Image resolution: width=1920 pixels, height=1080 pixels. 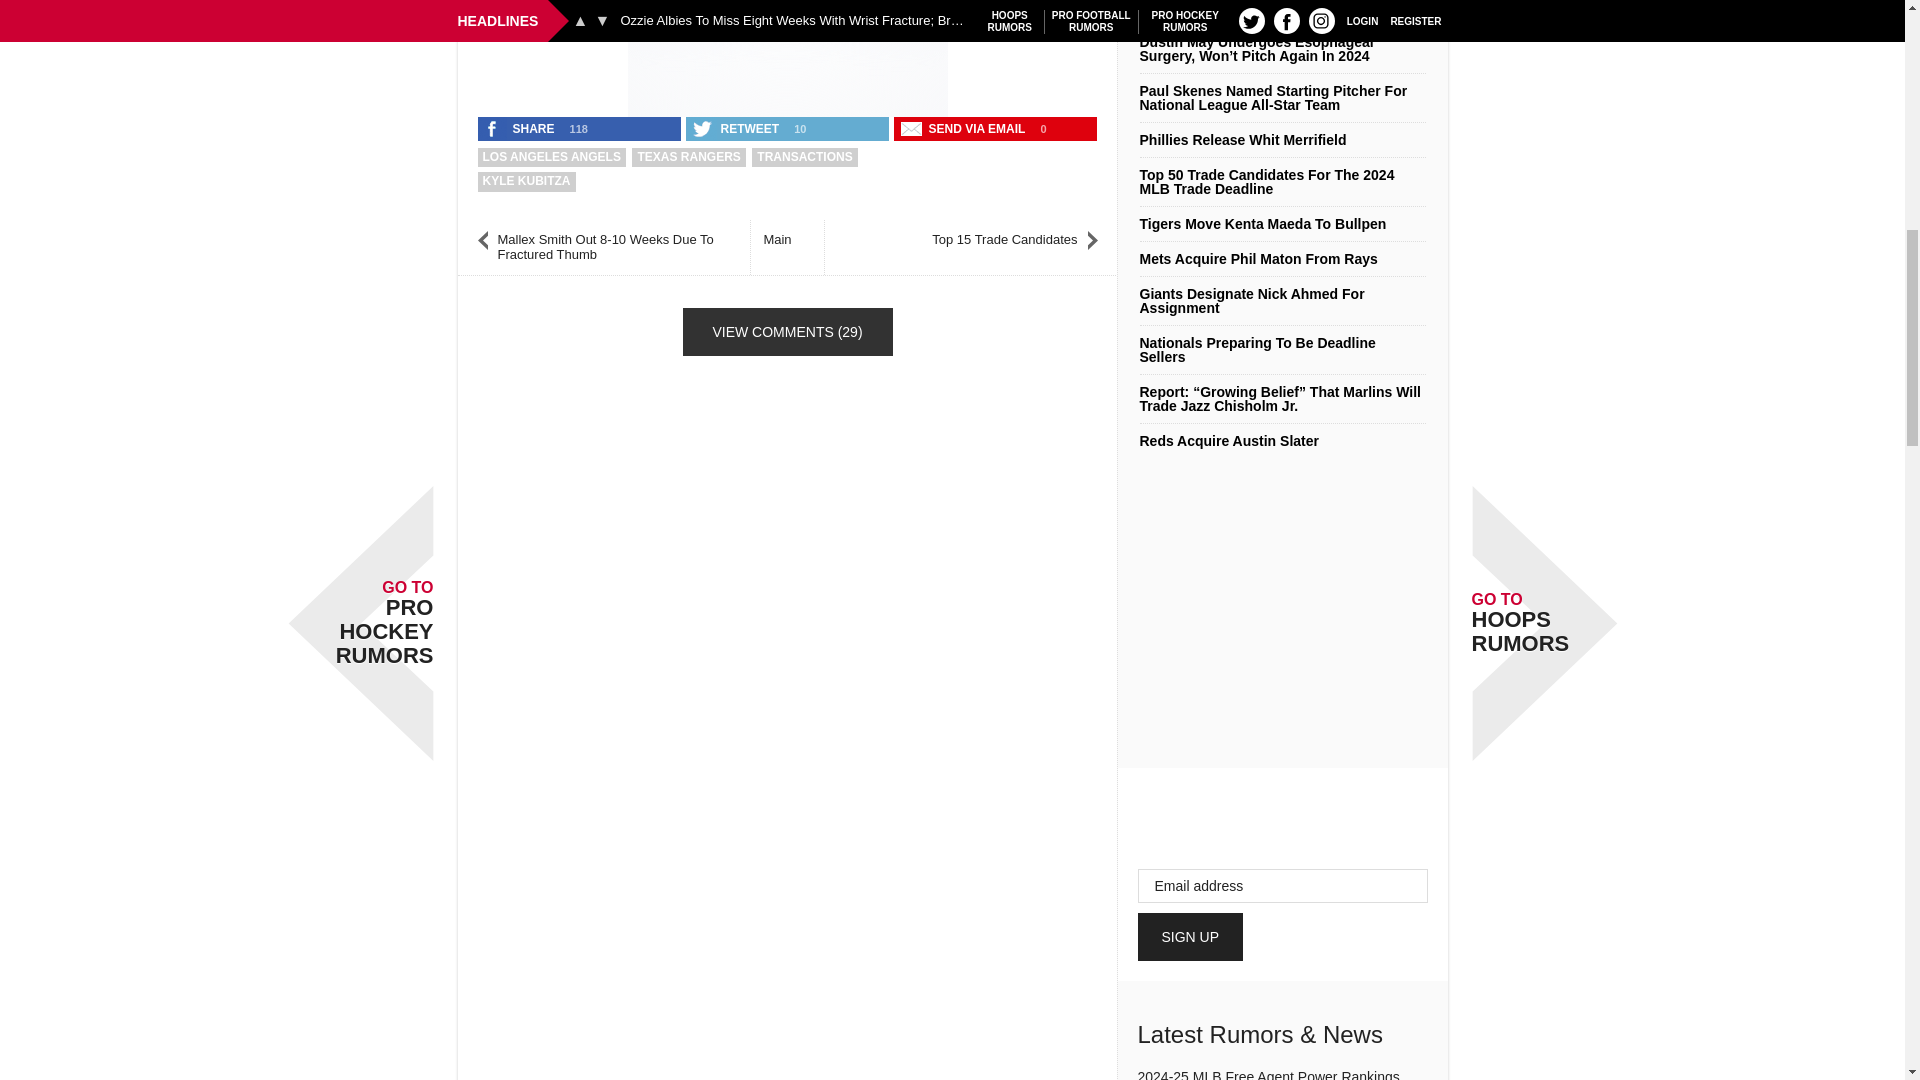 I want to click on 3rd party ad content, so click(x=788, y=53).